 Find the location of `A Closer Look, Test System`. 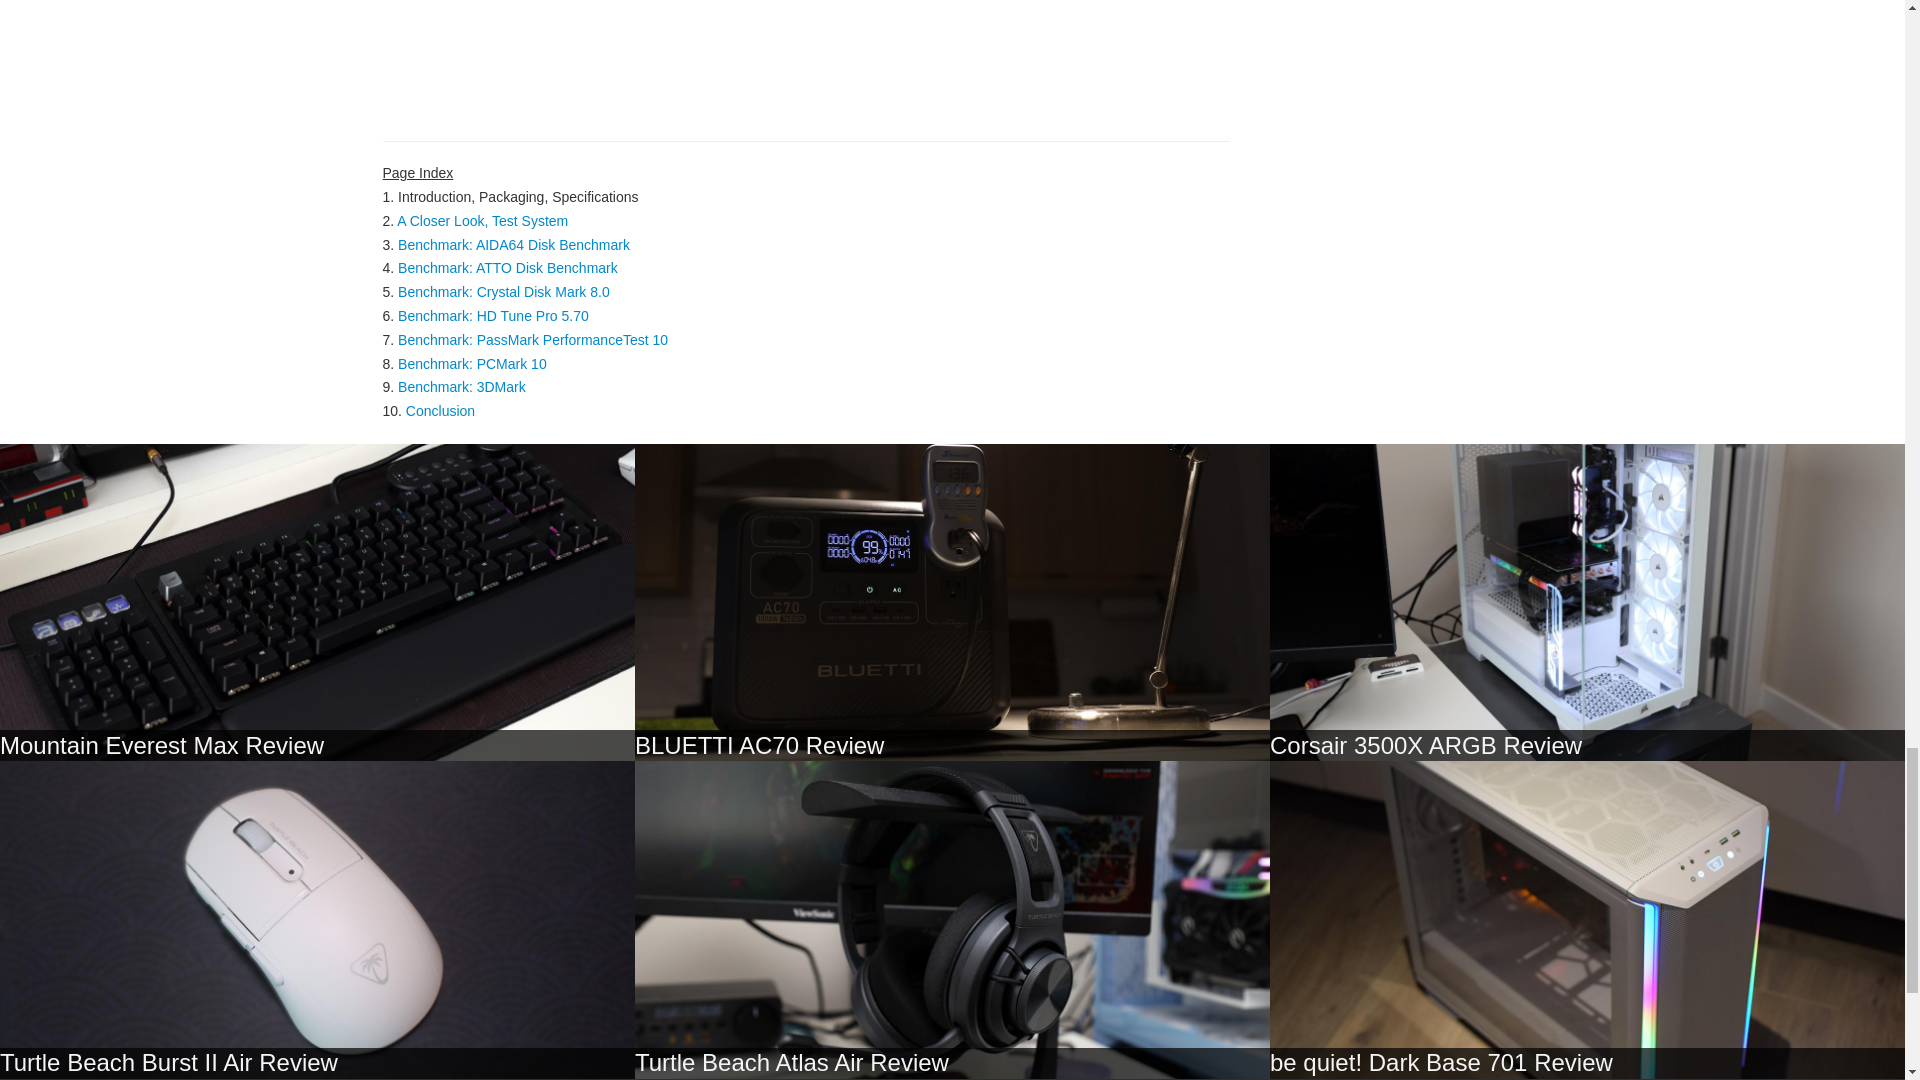

A Closer Look, Test System is located at coordinates (482, 220).